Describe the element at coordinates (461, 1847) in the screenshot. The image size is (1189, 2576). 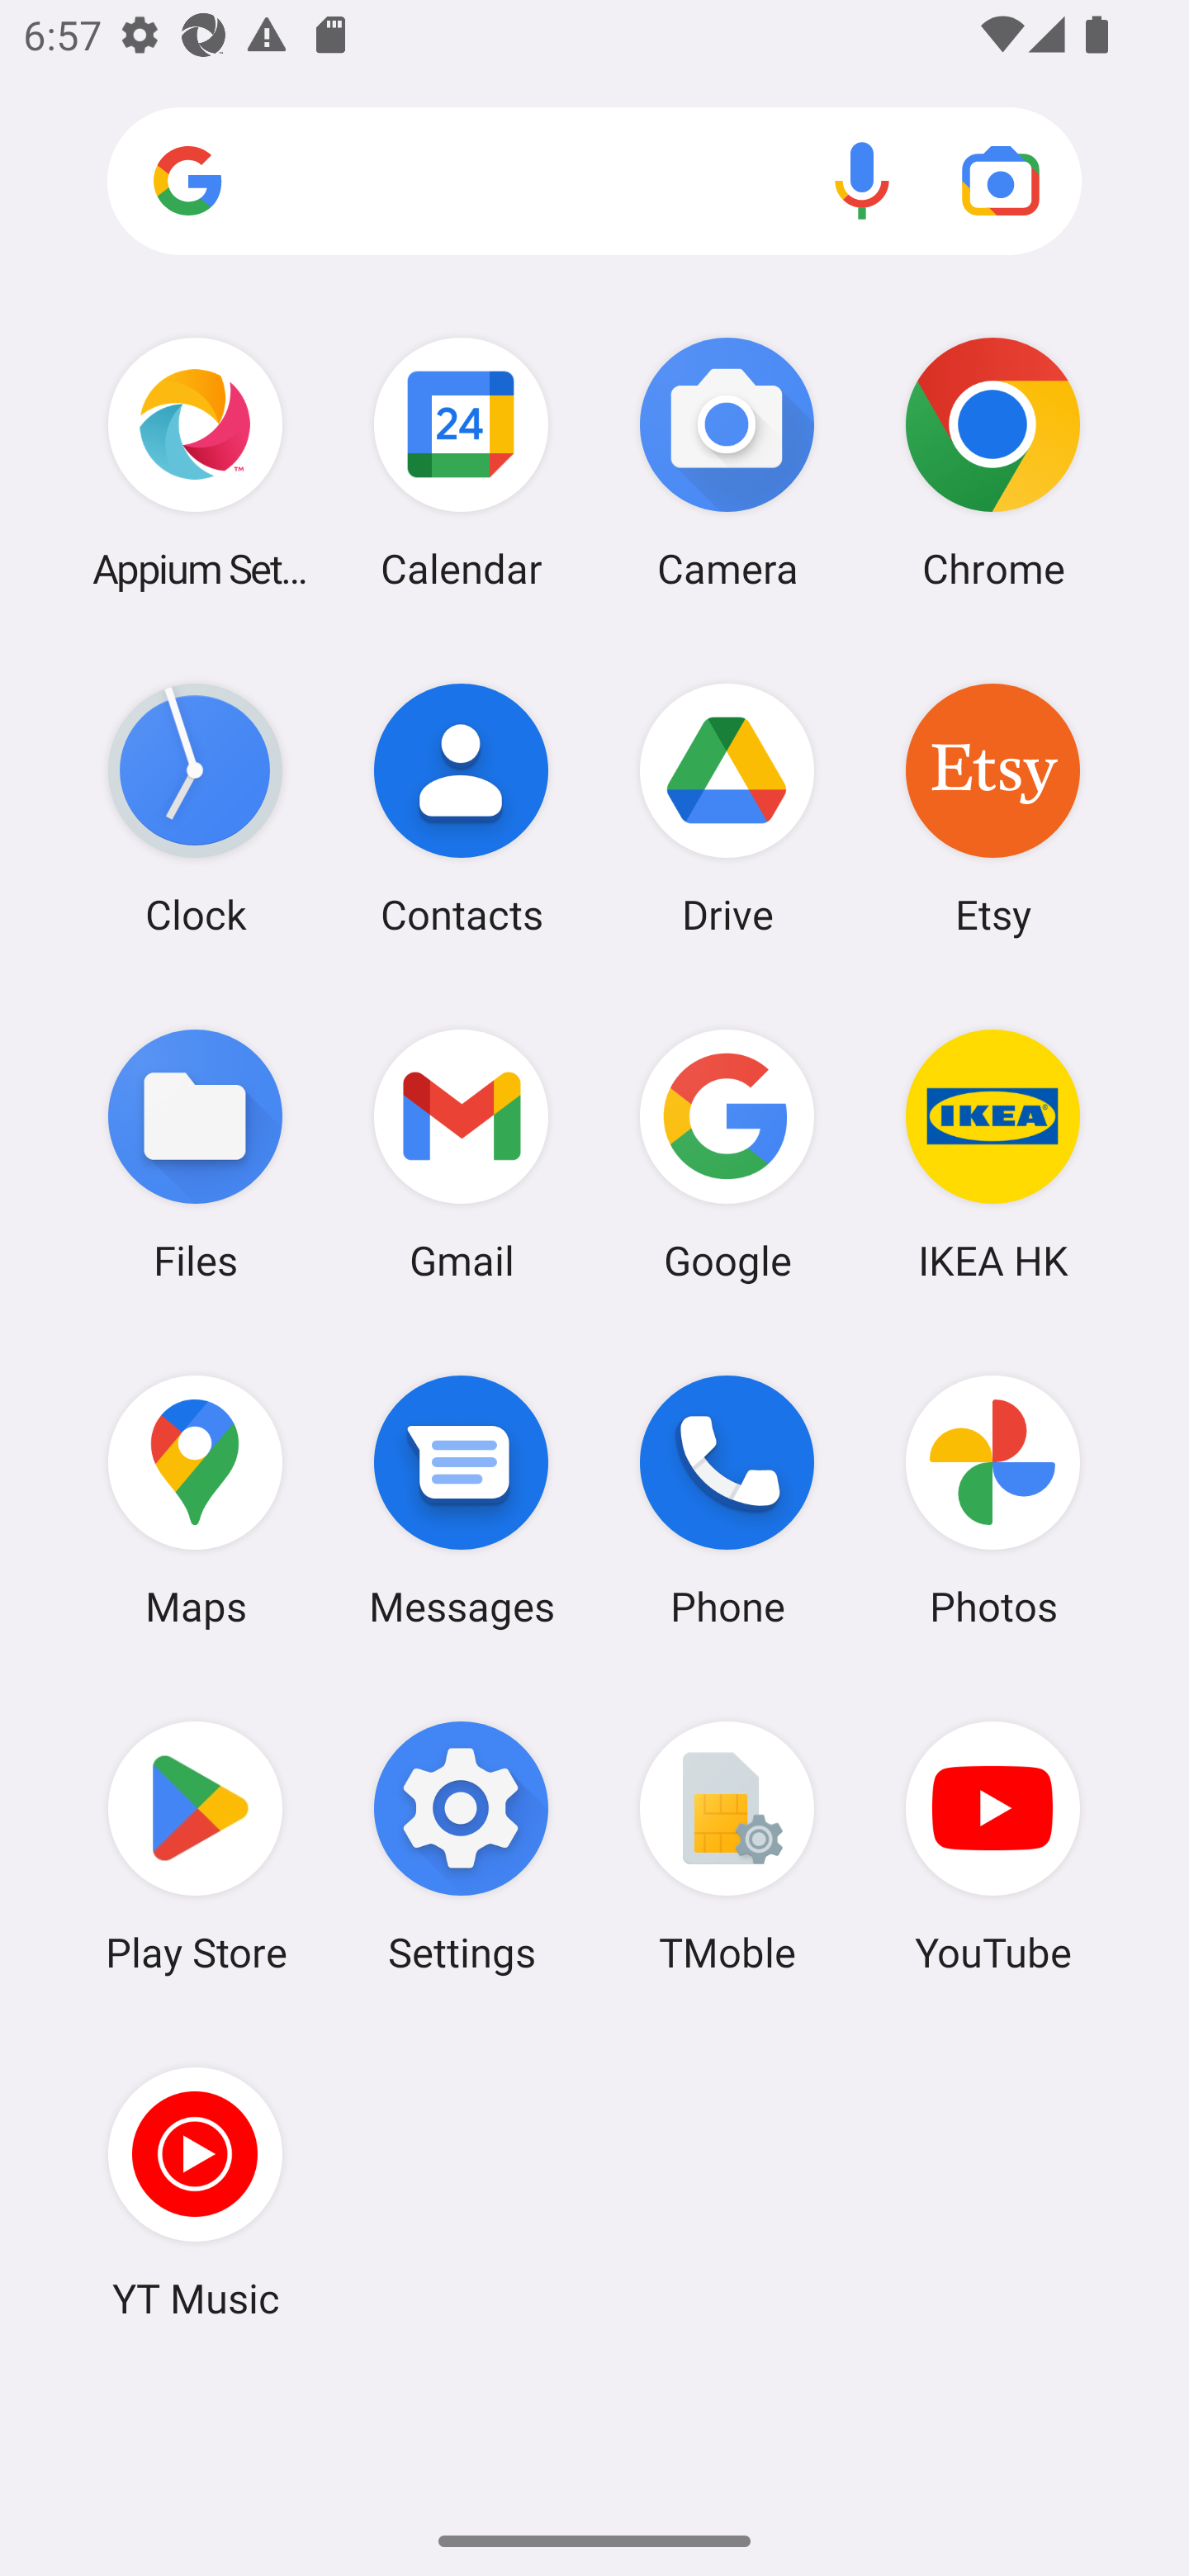
I see `Settings` at that location.